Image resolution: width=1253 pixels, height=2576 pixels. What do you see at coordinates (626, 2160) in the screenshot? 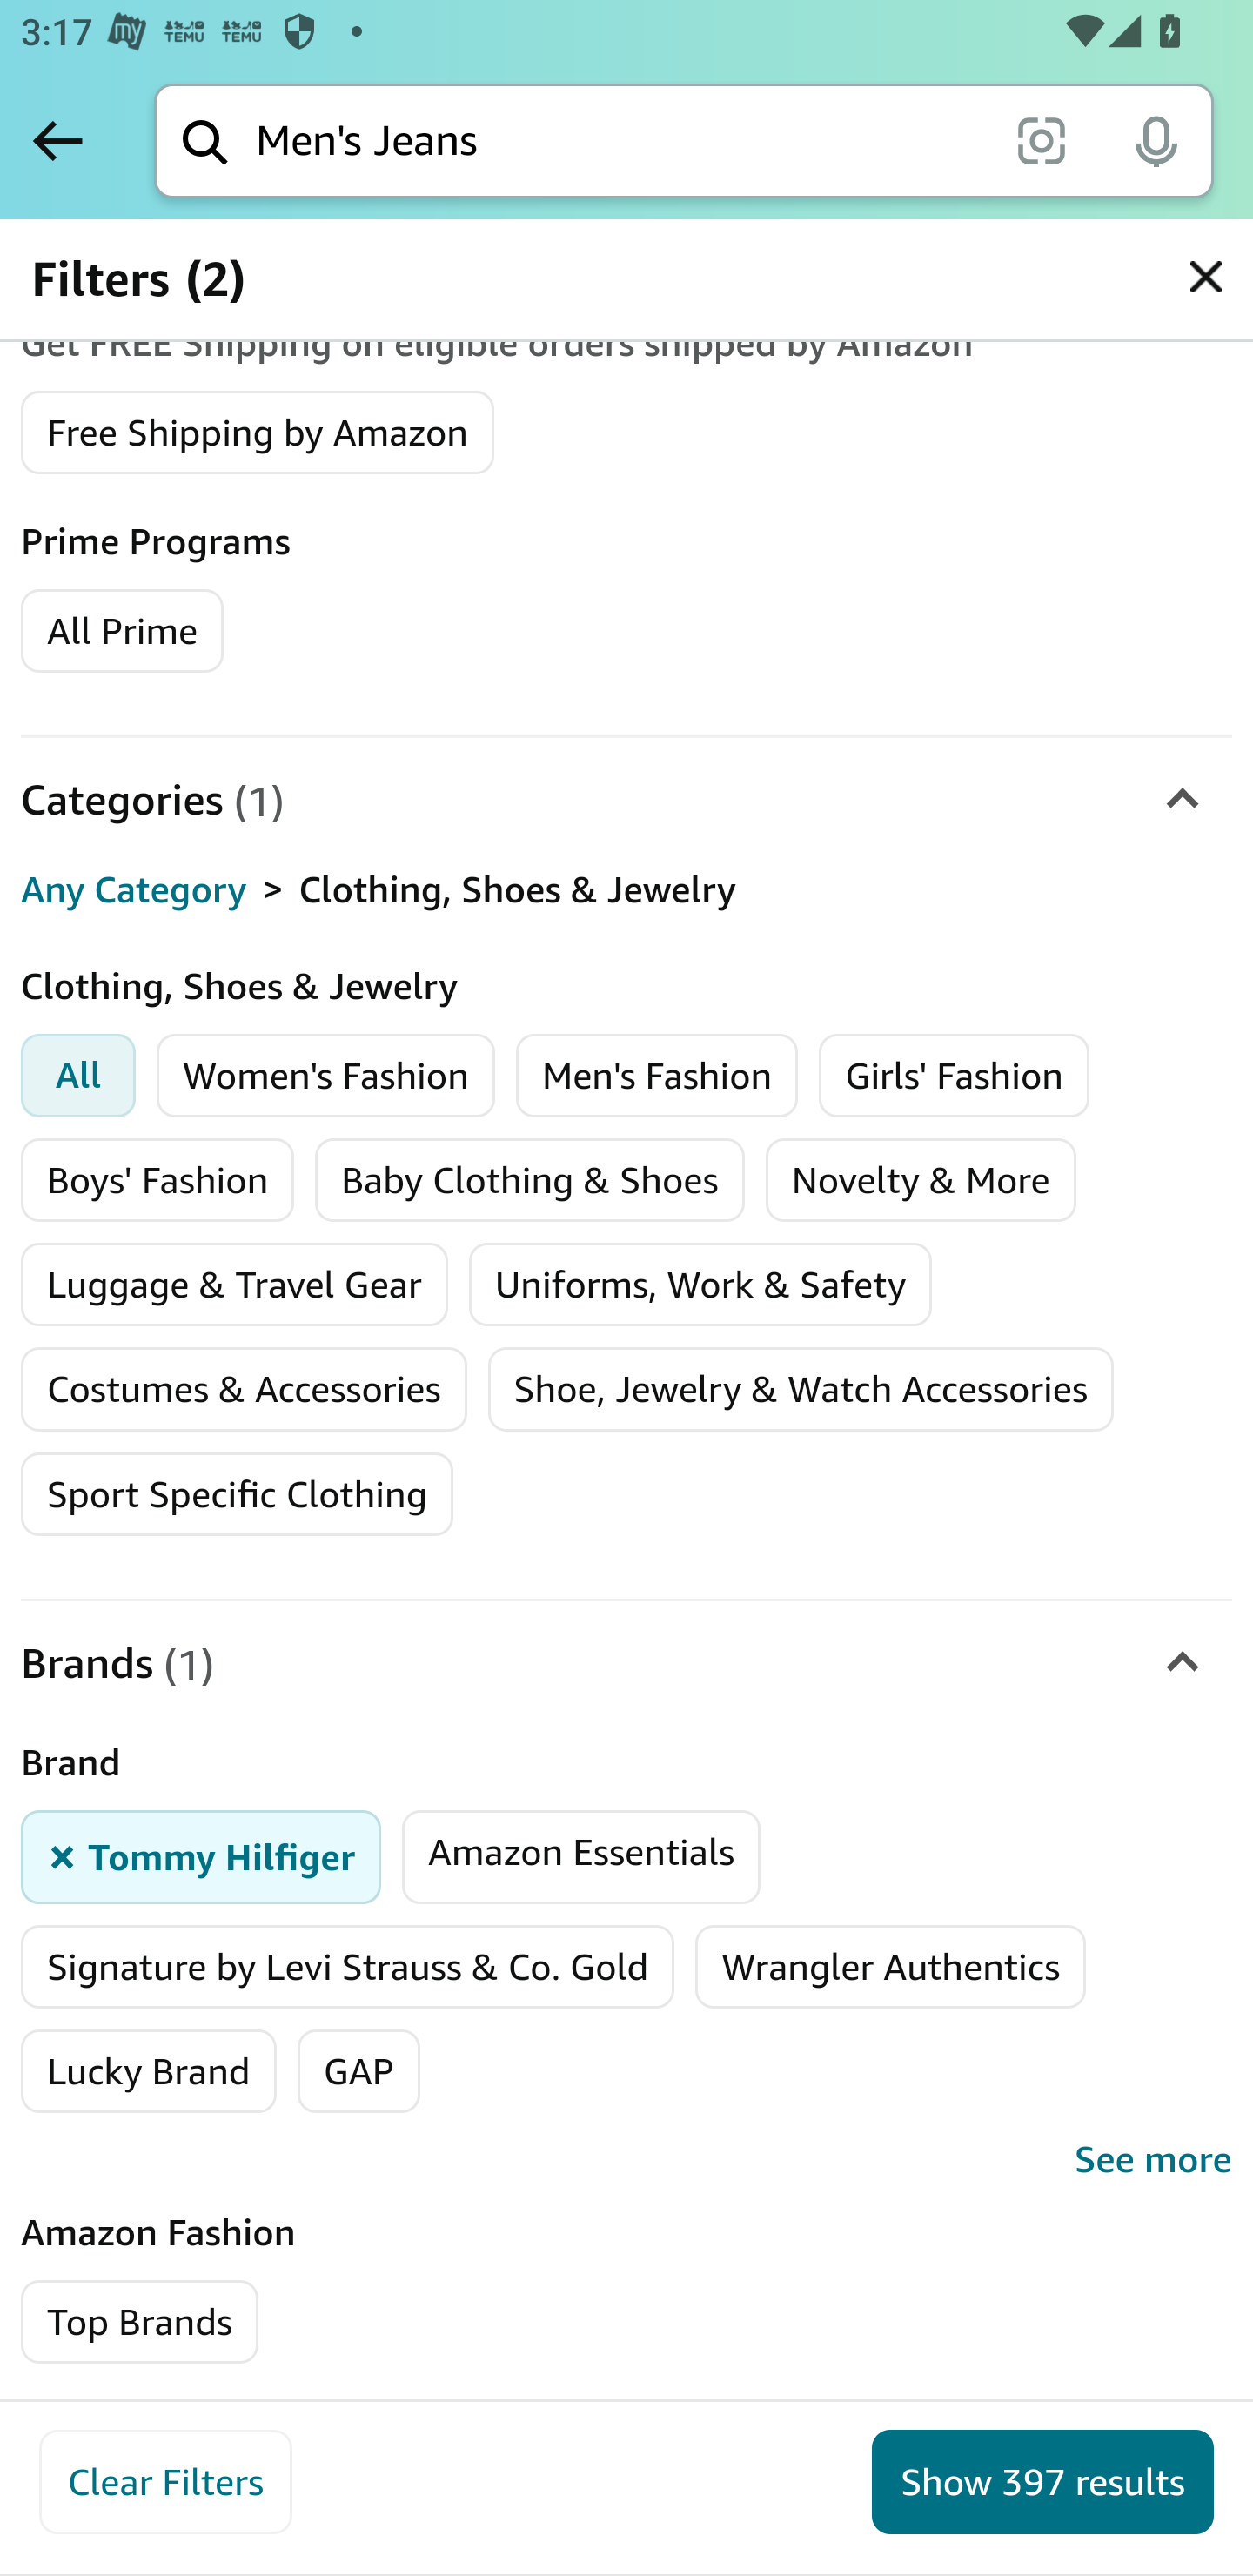
I see `See more, Brand See more` at bounding box center [626, 2160].